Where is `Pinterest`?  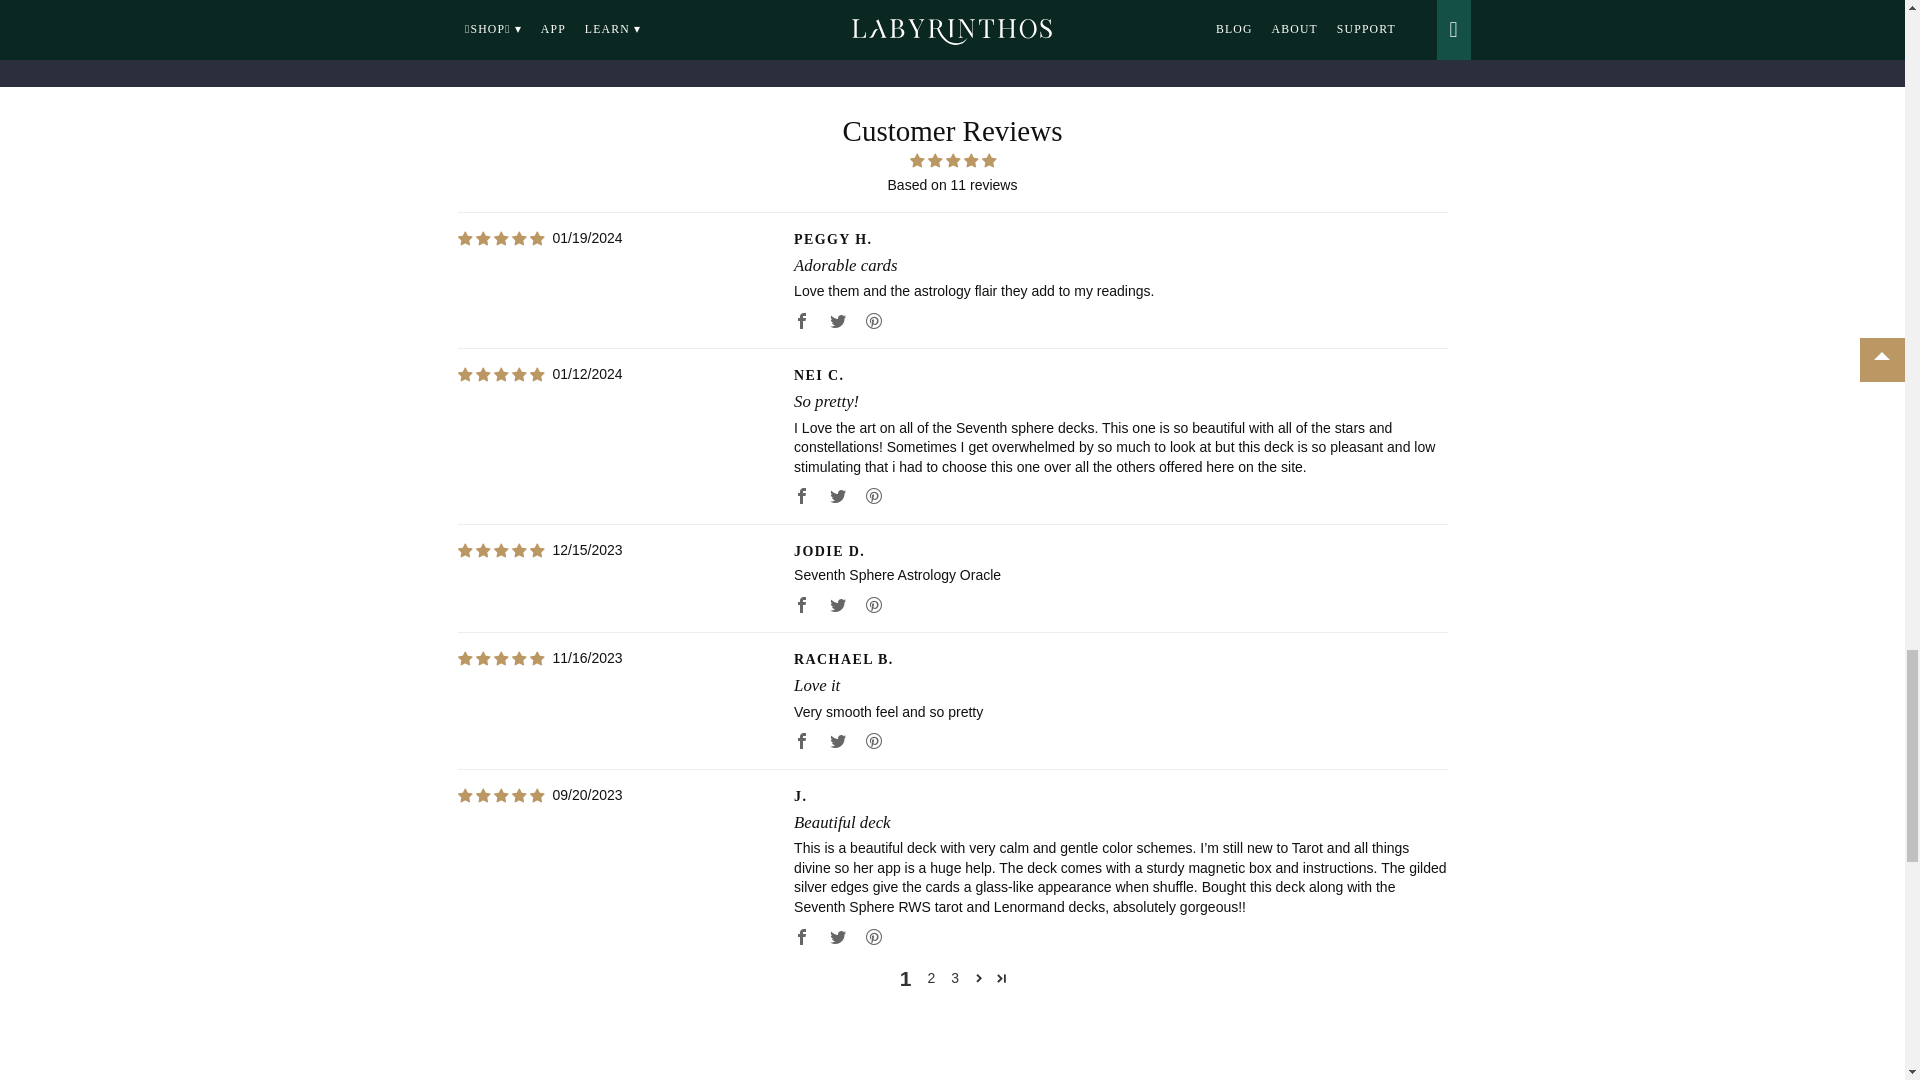 Pinterest is located at coordinates (874, 740).